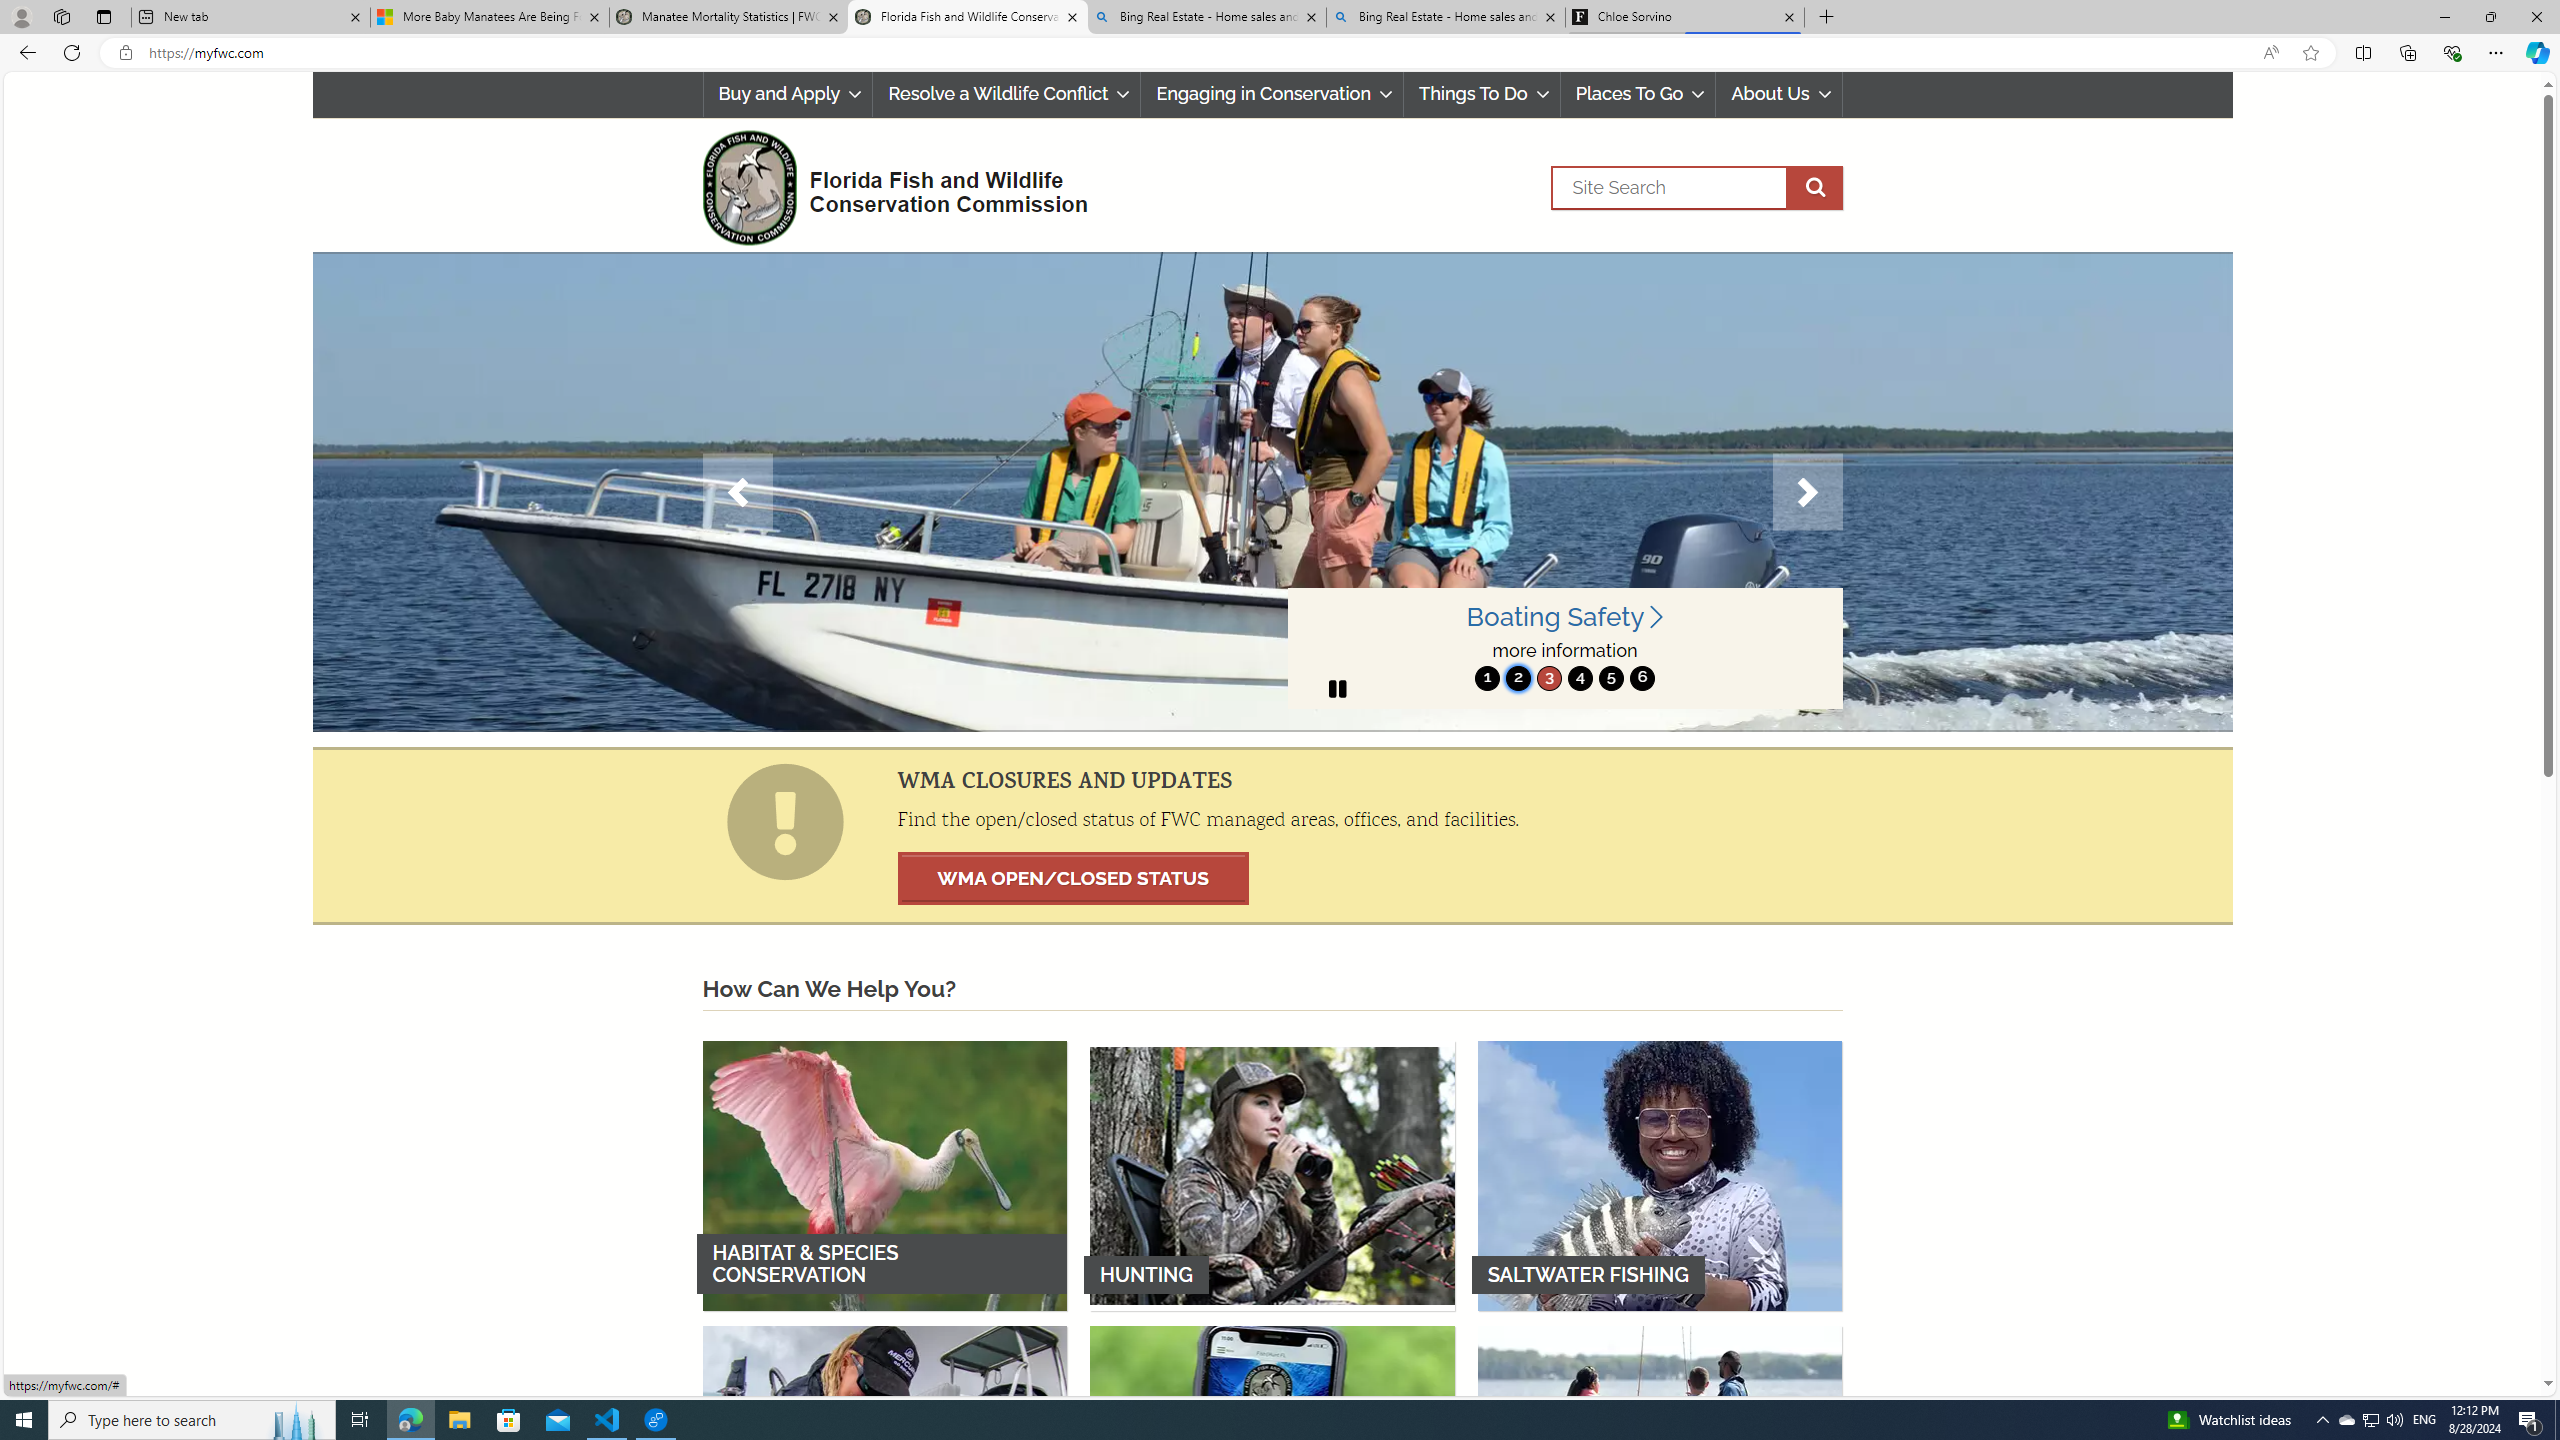 This screenshot has height=1440, width=2560. What do you see at coordinates (2490, 17) in the screenshot?
I see `Restore` at bounding box center [2490, 17].